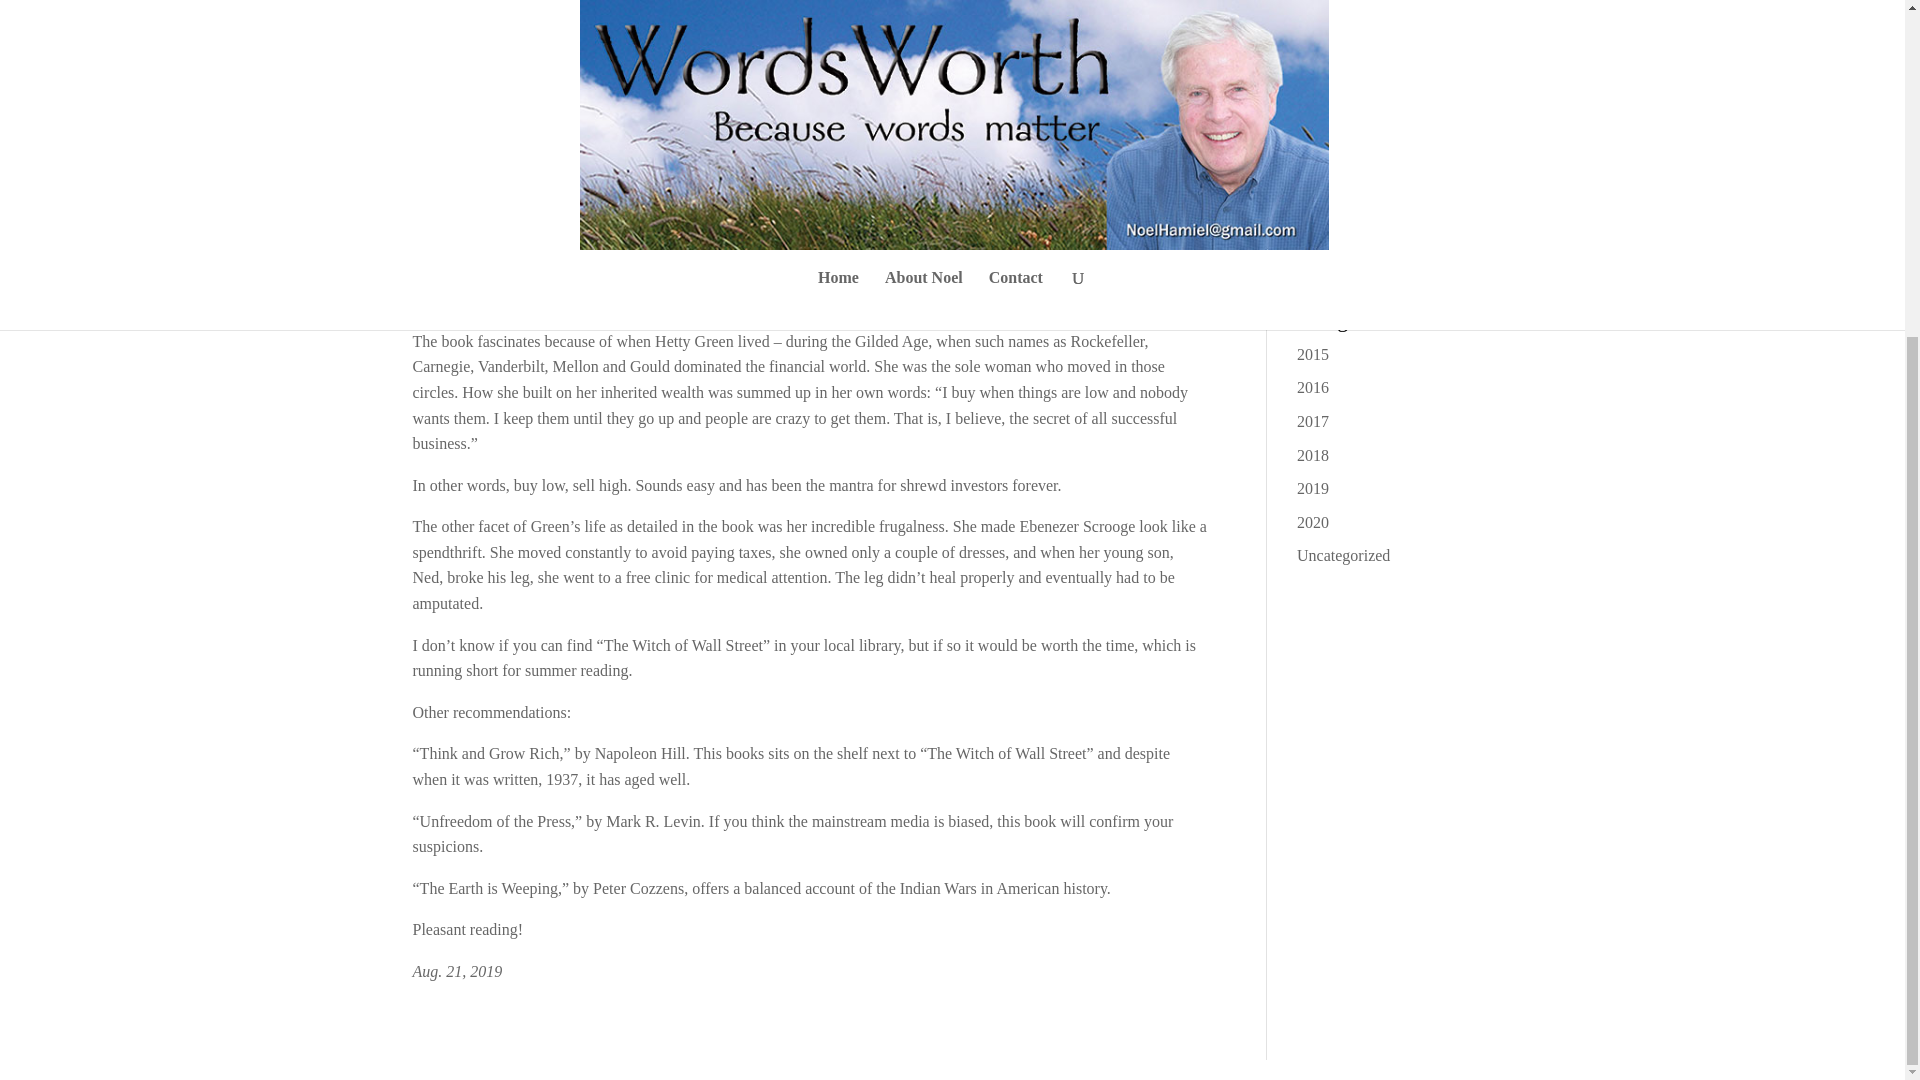 This screenshot has height=1080, width=1920. What do you see at coordinates (1388, 252) in the screenshot?
I see `Family marks 100th opening day hunt` at bounding box center [1388, 252].